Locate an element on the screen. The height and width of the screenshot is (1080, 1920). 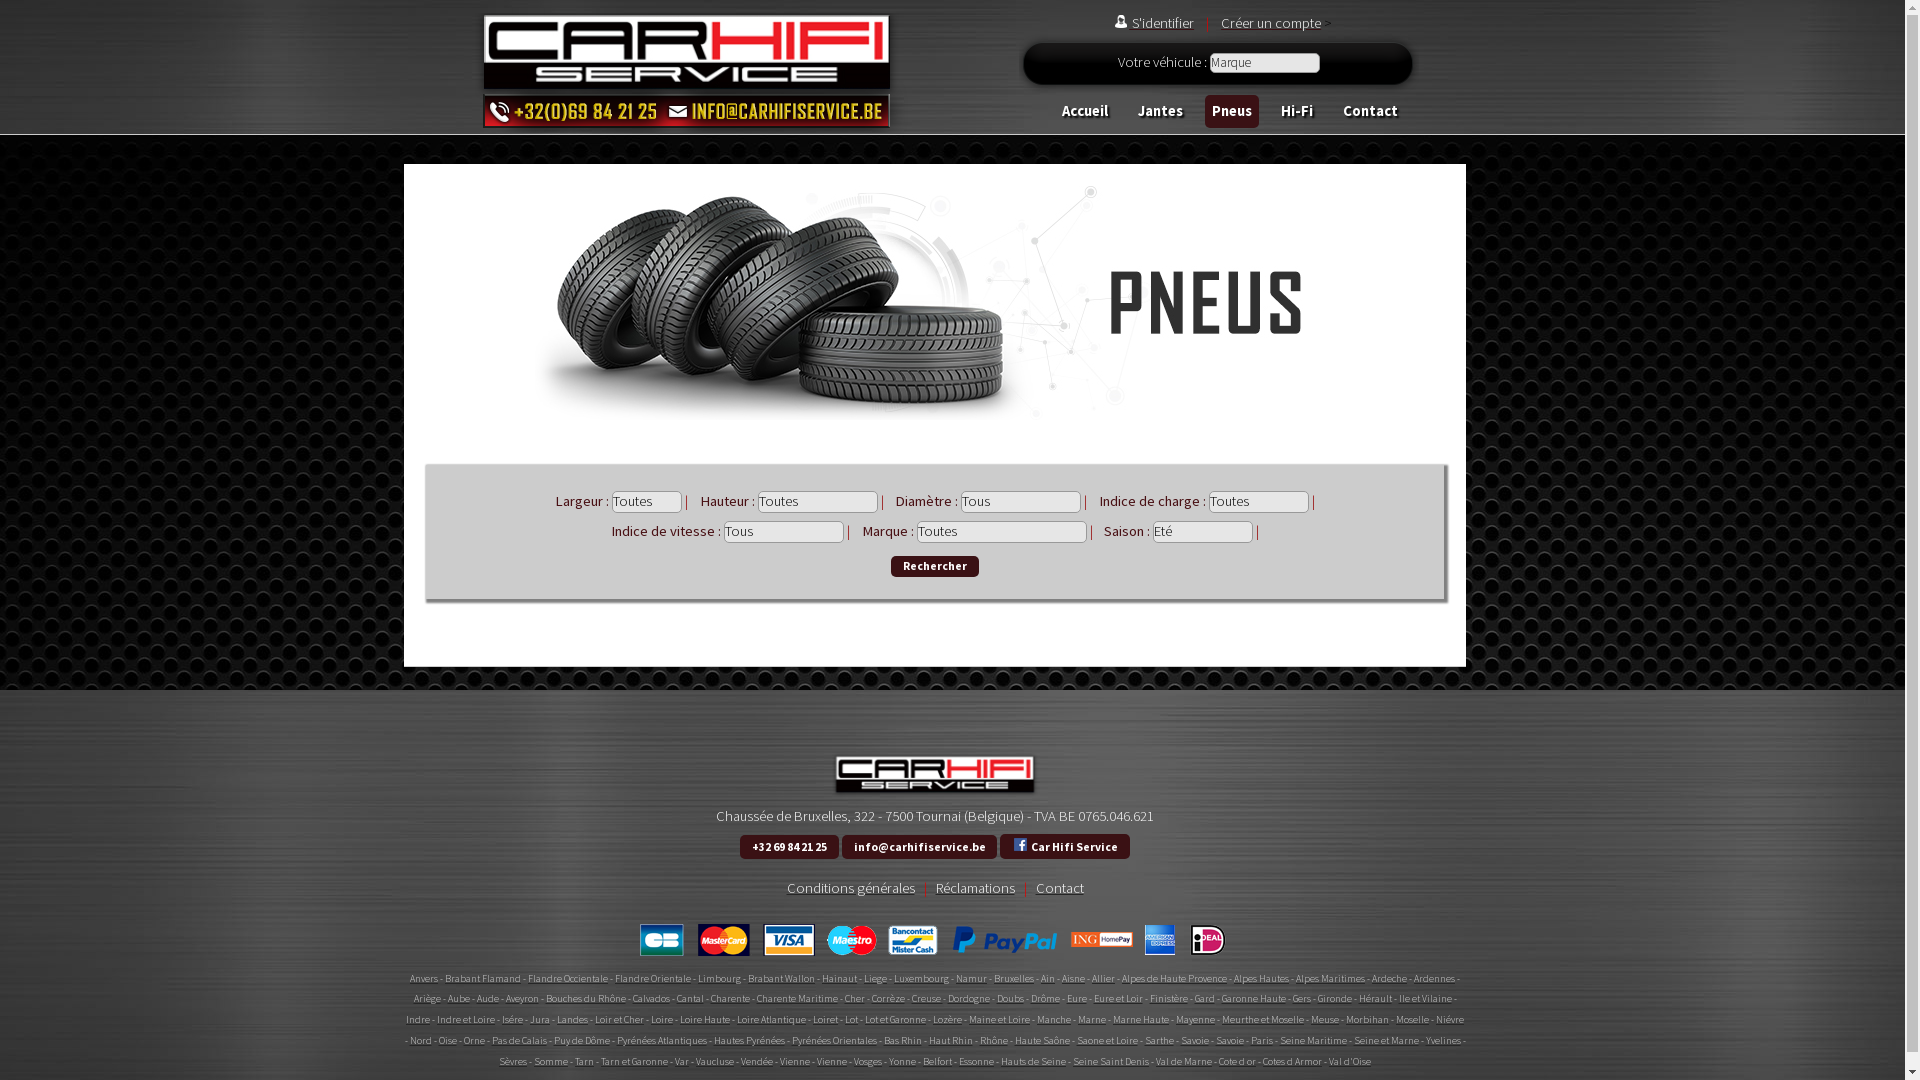
Flandre Occientale is located at coordinates (568, 978).